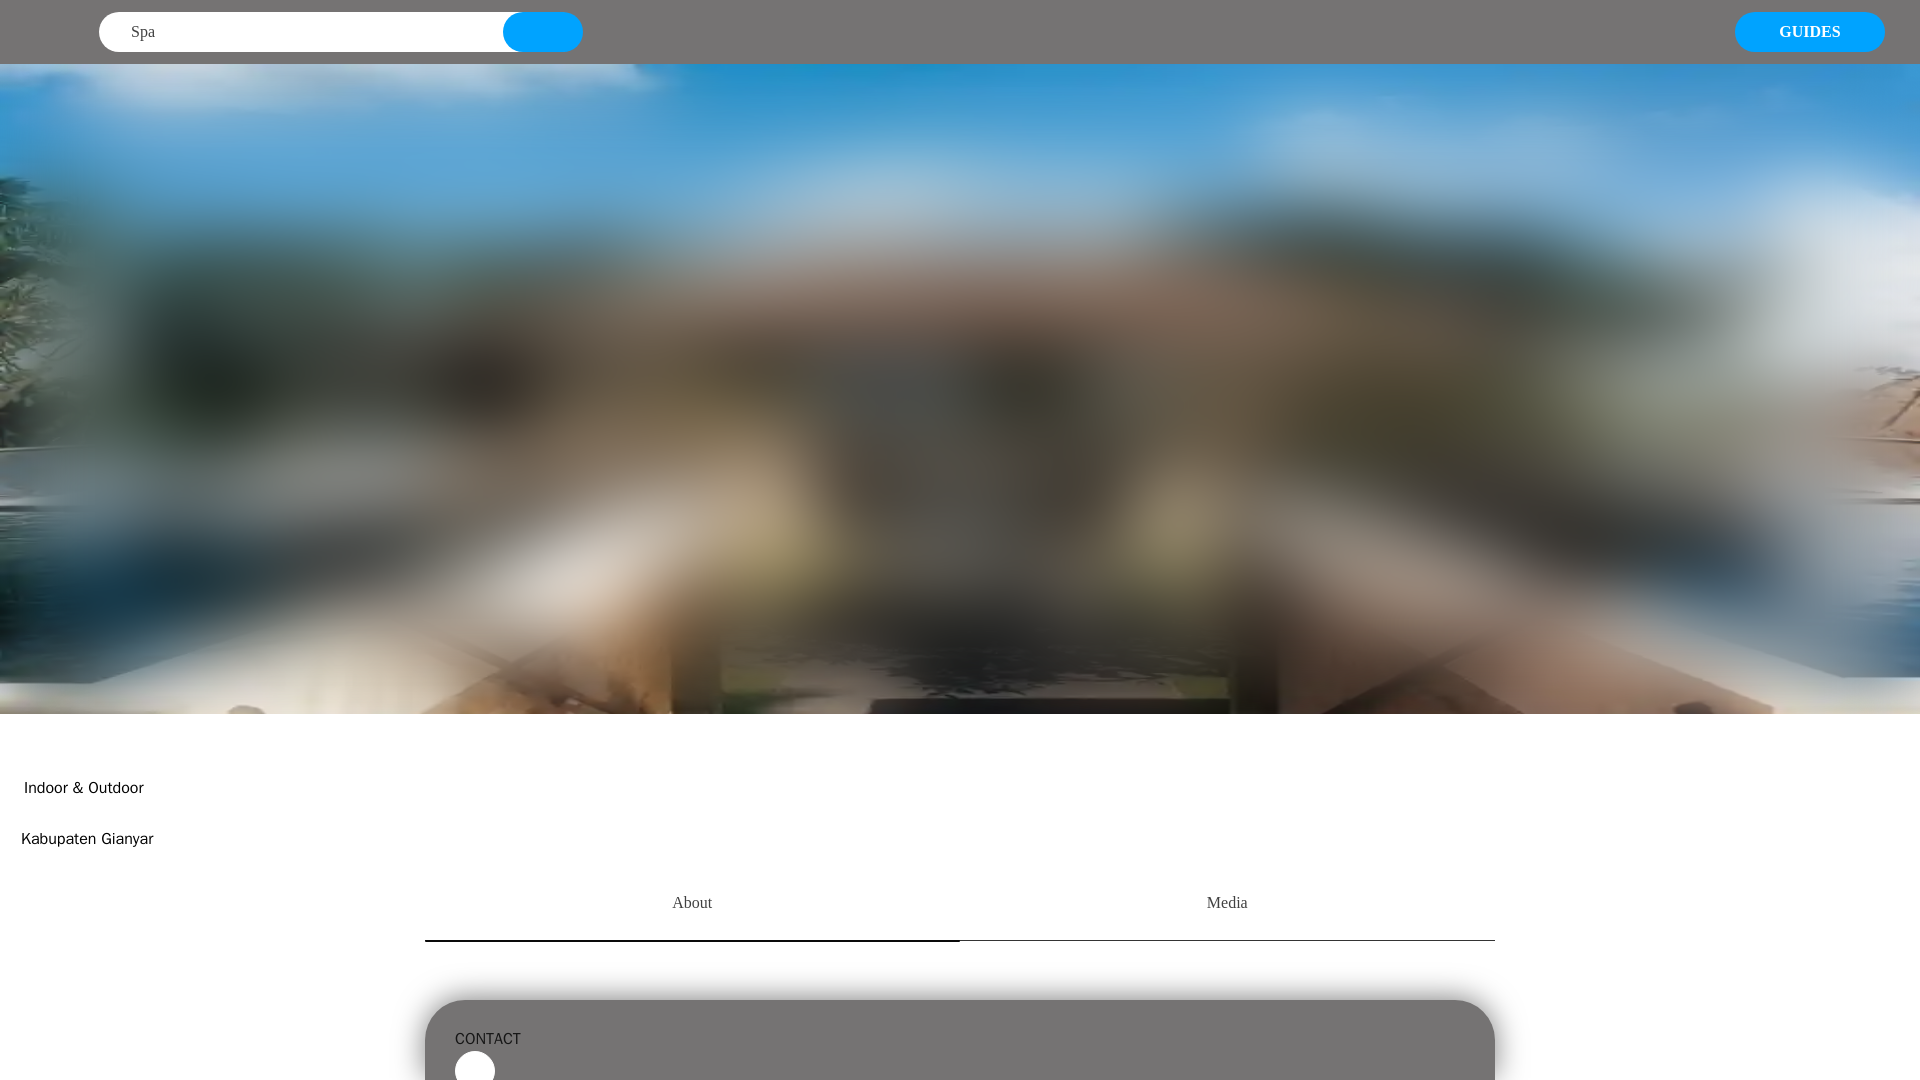 The image size is (1920, 1080). I want to click on Media, so click(1228, 905).